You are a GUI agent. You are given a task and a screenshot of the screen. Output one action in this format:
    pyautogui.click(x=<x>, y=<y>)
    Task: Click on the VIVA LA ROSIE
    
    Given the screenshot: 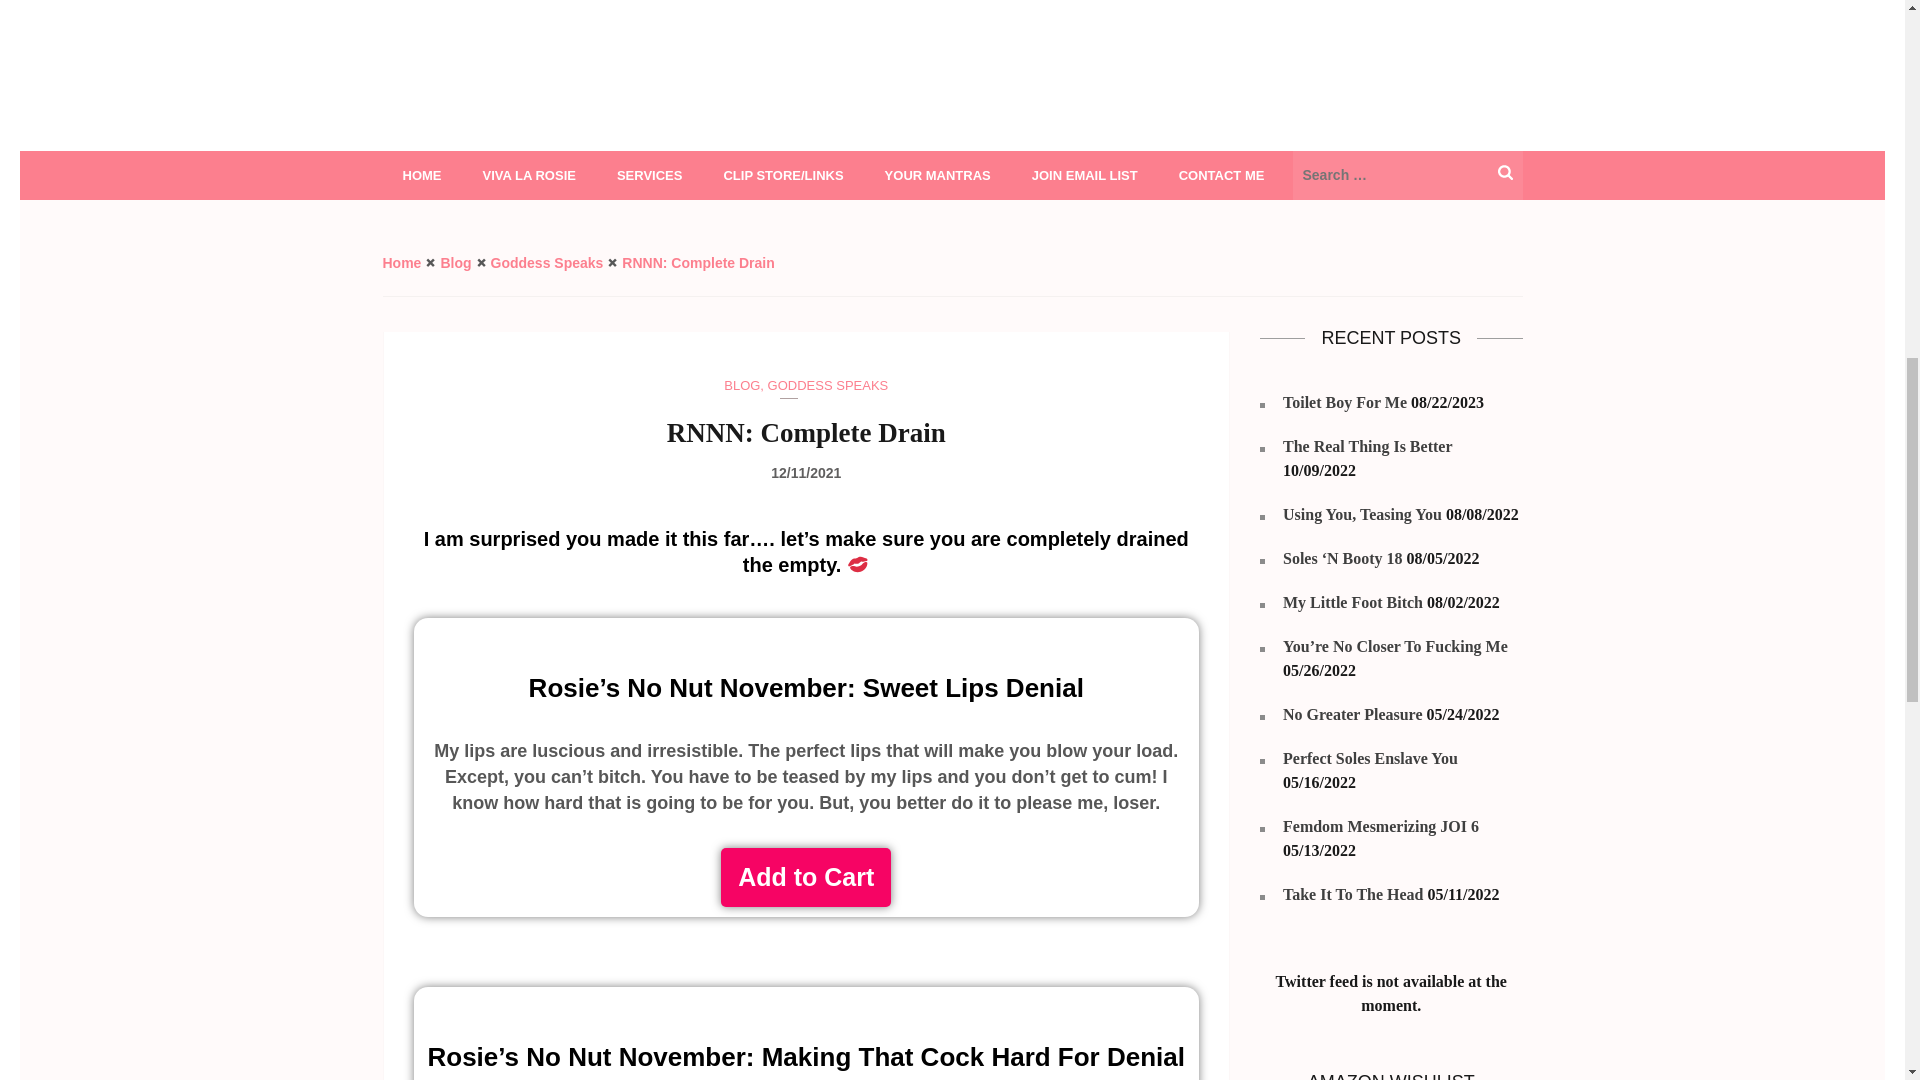 What is the action you would take?
    pyautogui.click(x=528, y=175)
    